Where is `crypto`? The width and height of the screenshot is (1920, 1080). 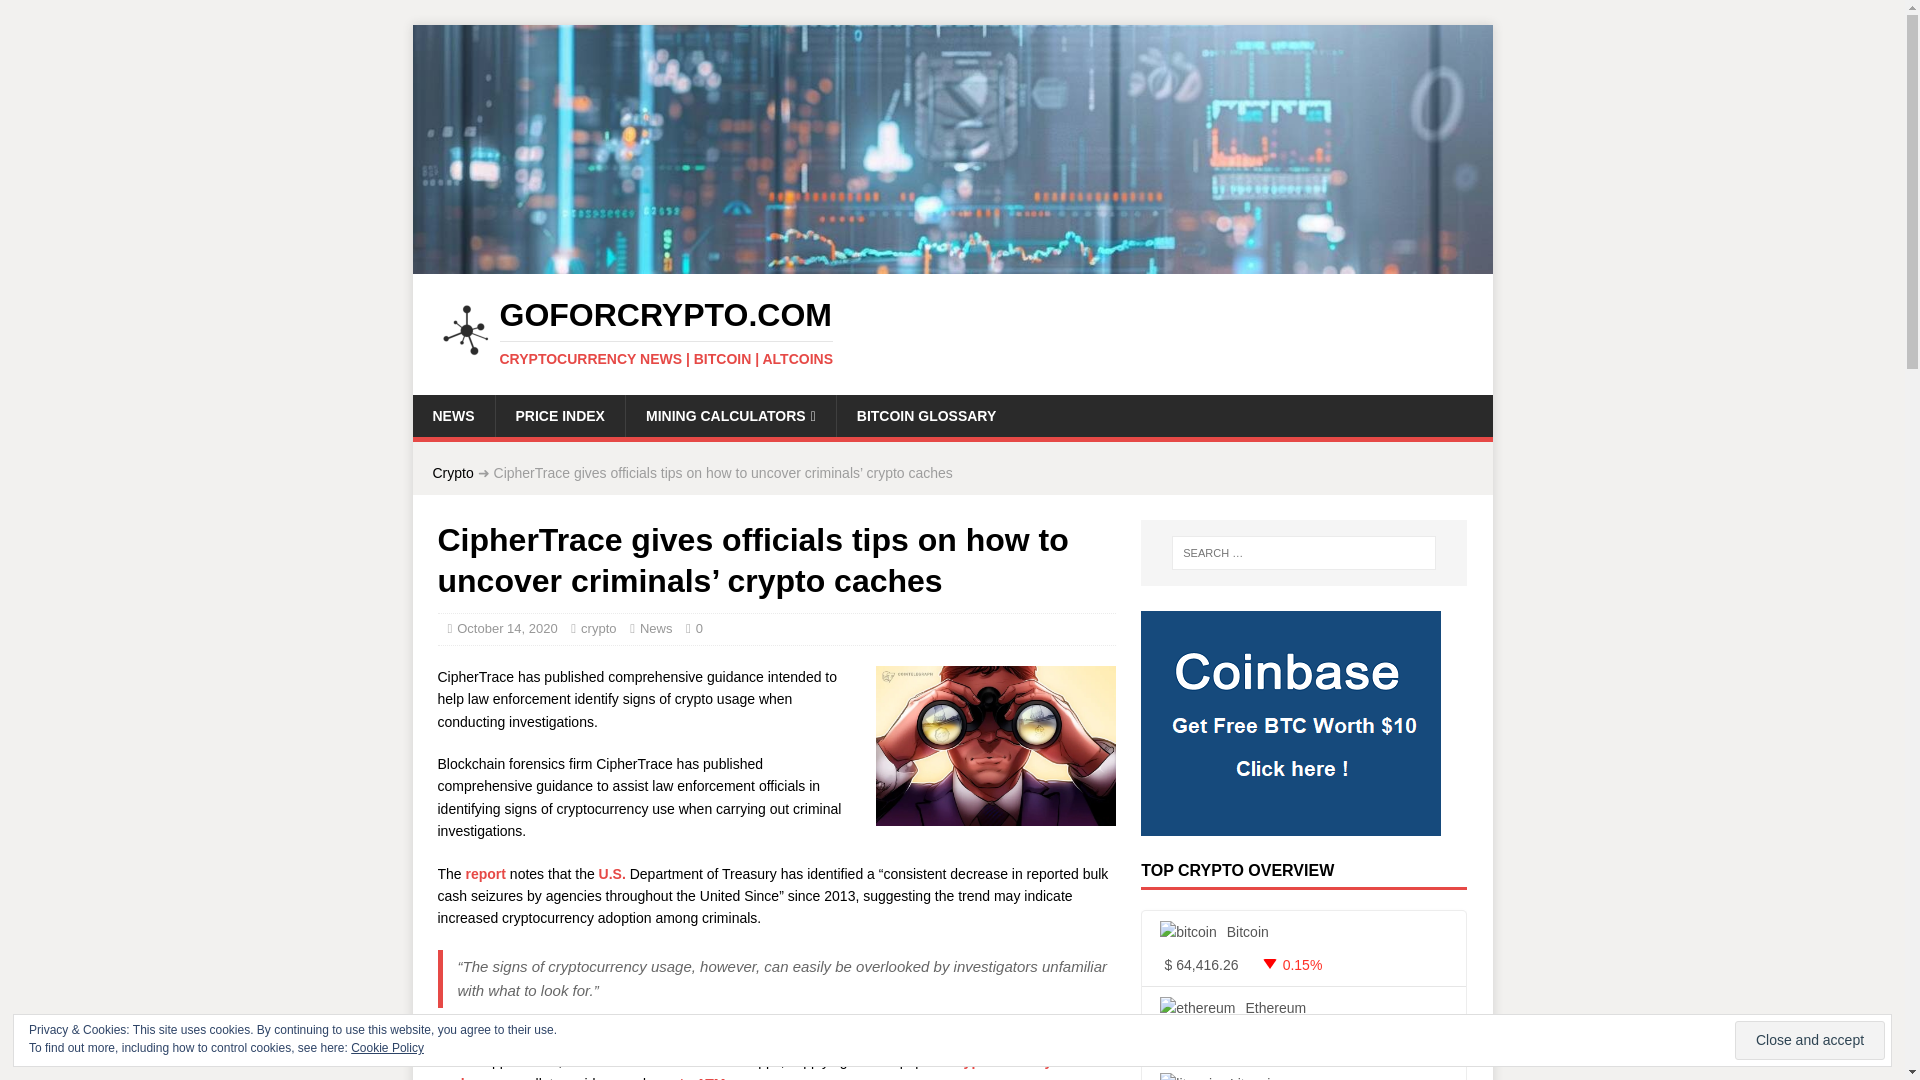
crypto is located at coordinates (598, 628).